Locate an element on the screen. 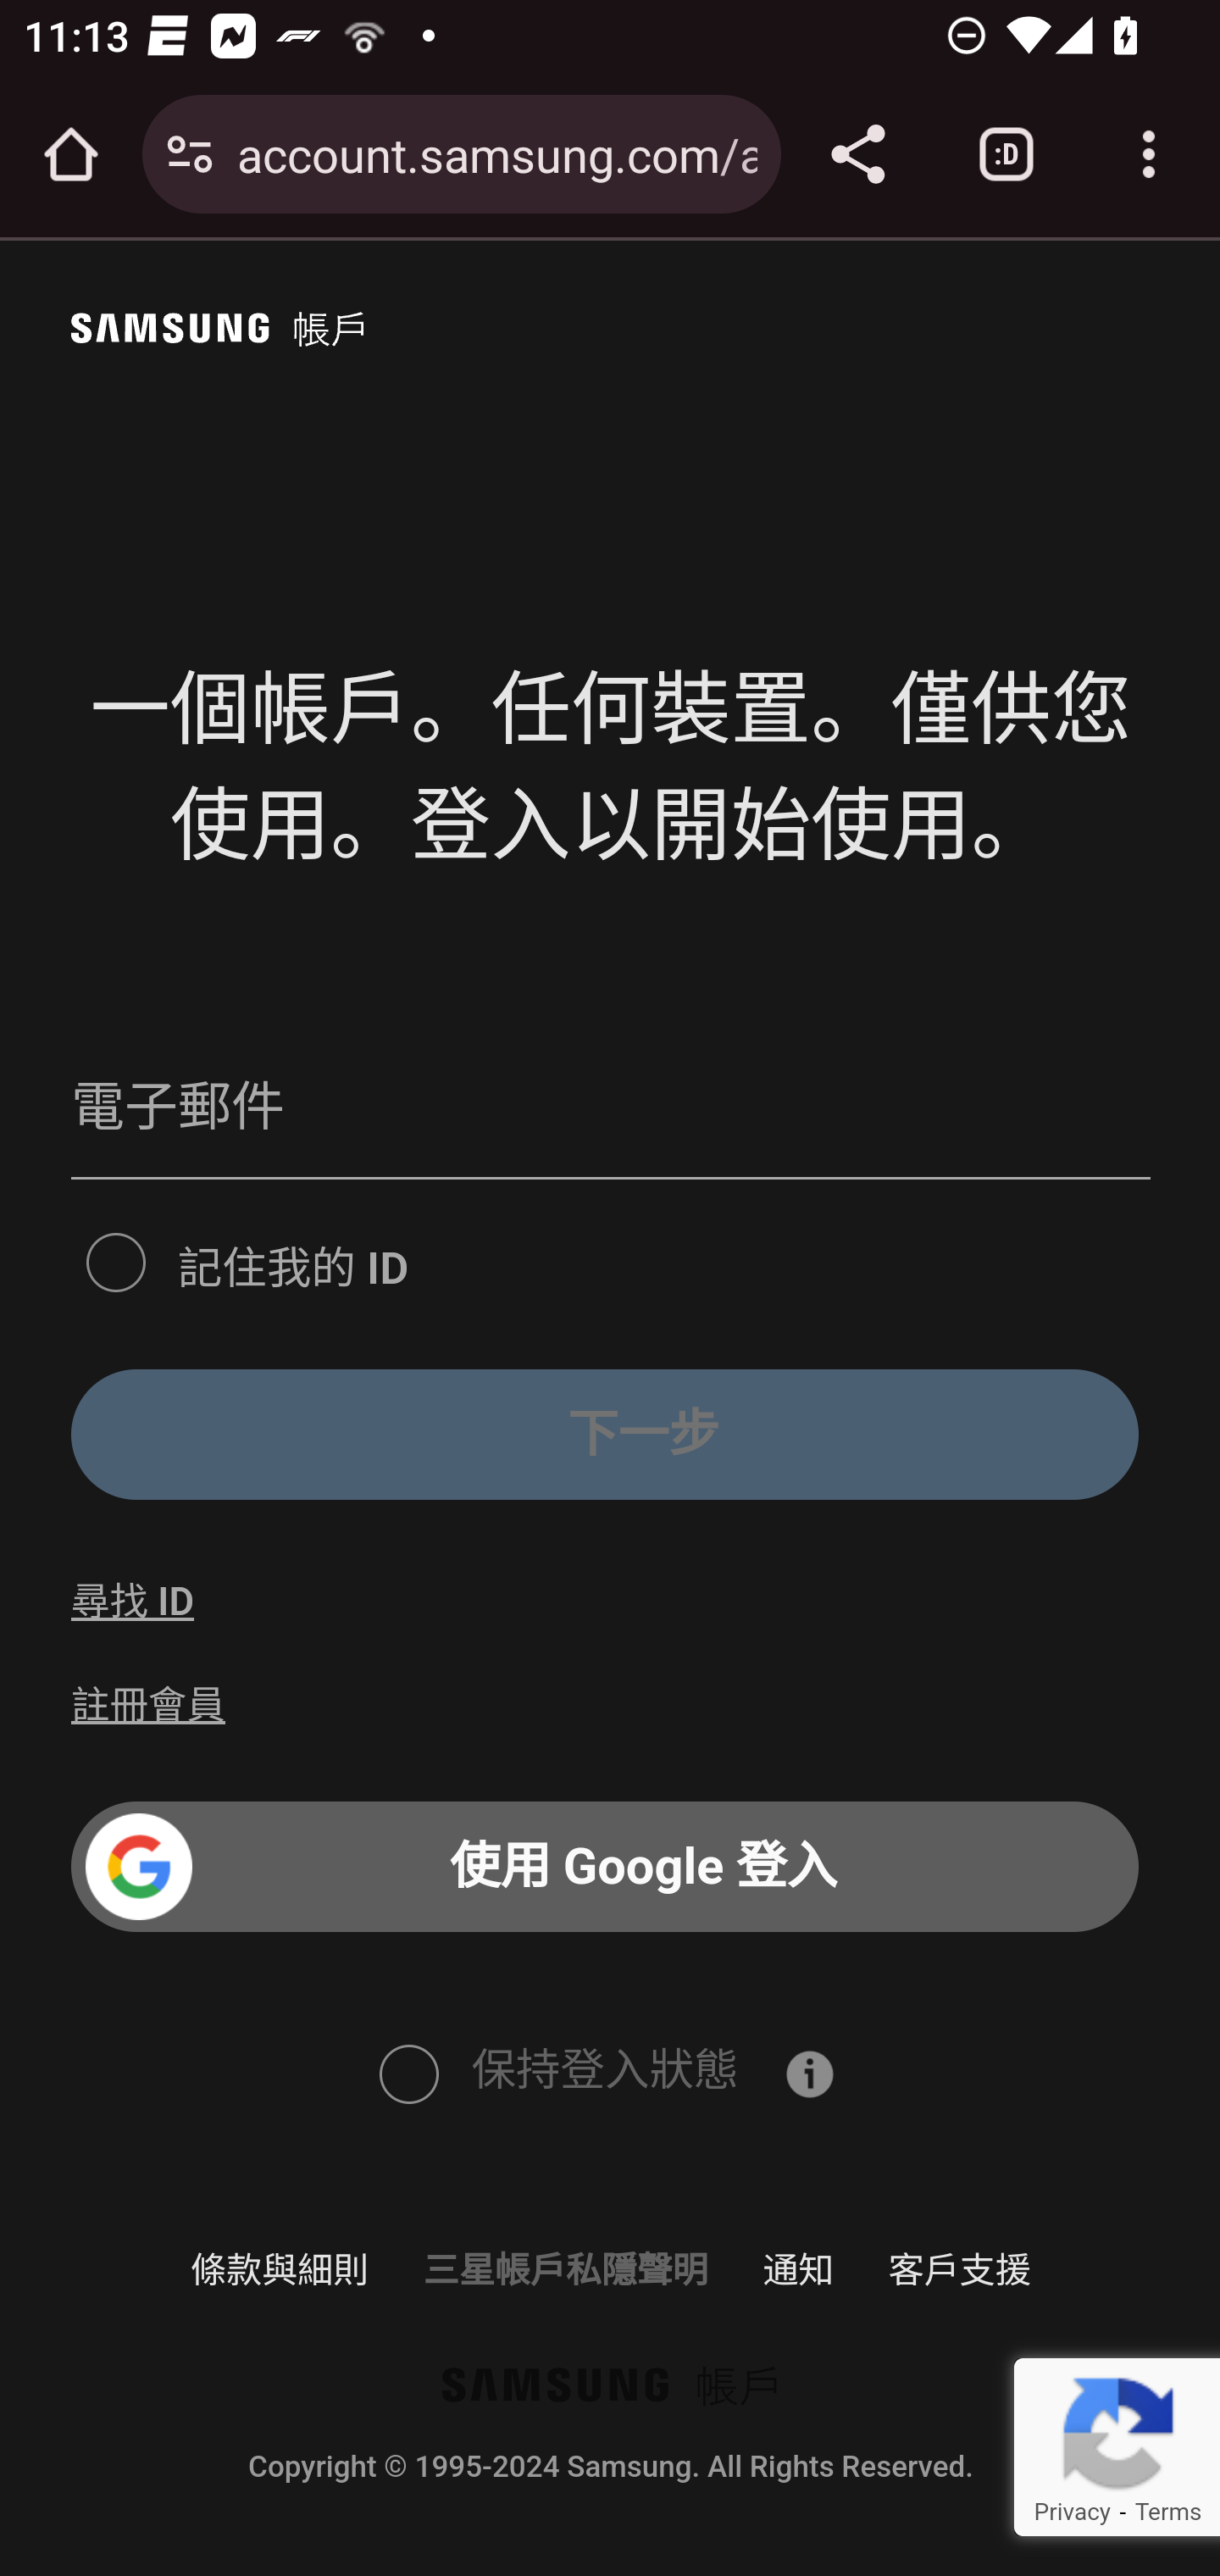 The width and height of the screenshot is (1220, 2576). 註冊會員 is located at coordinates (149, 1705).